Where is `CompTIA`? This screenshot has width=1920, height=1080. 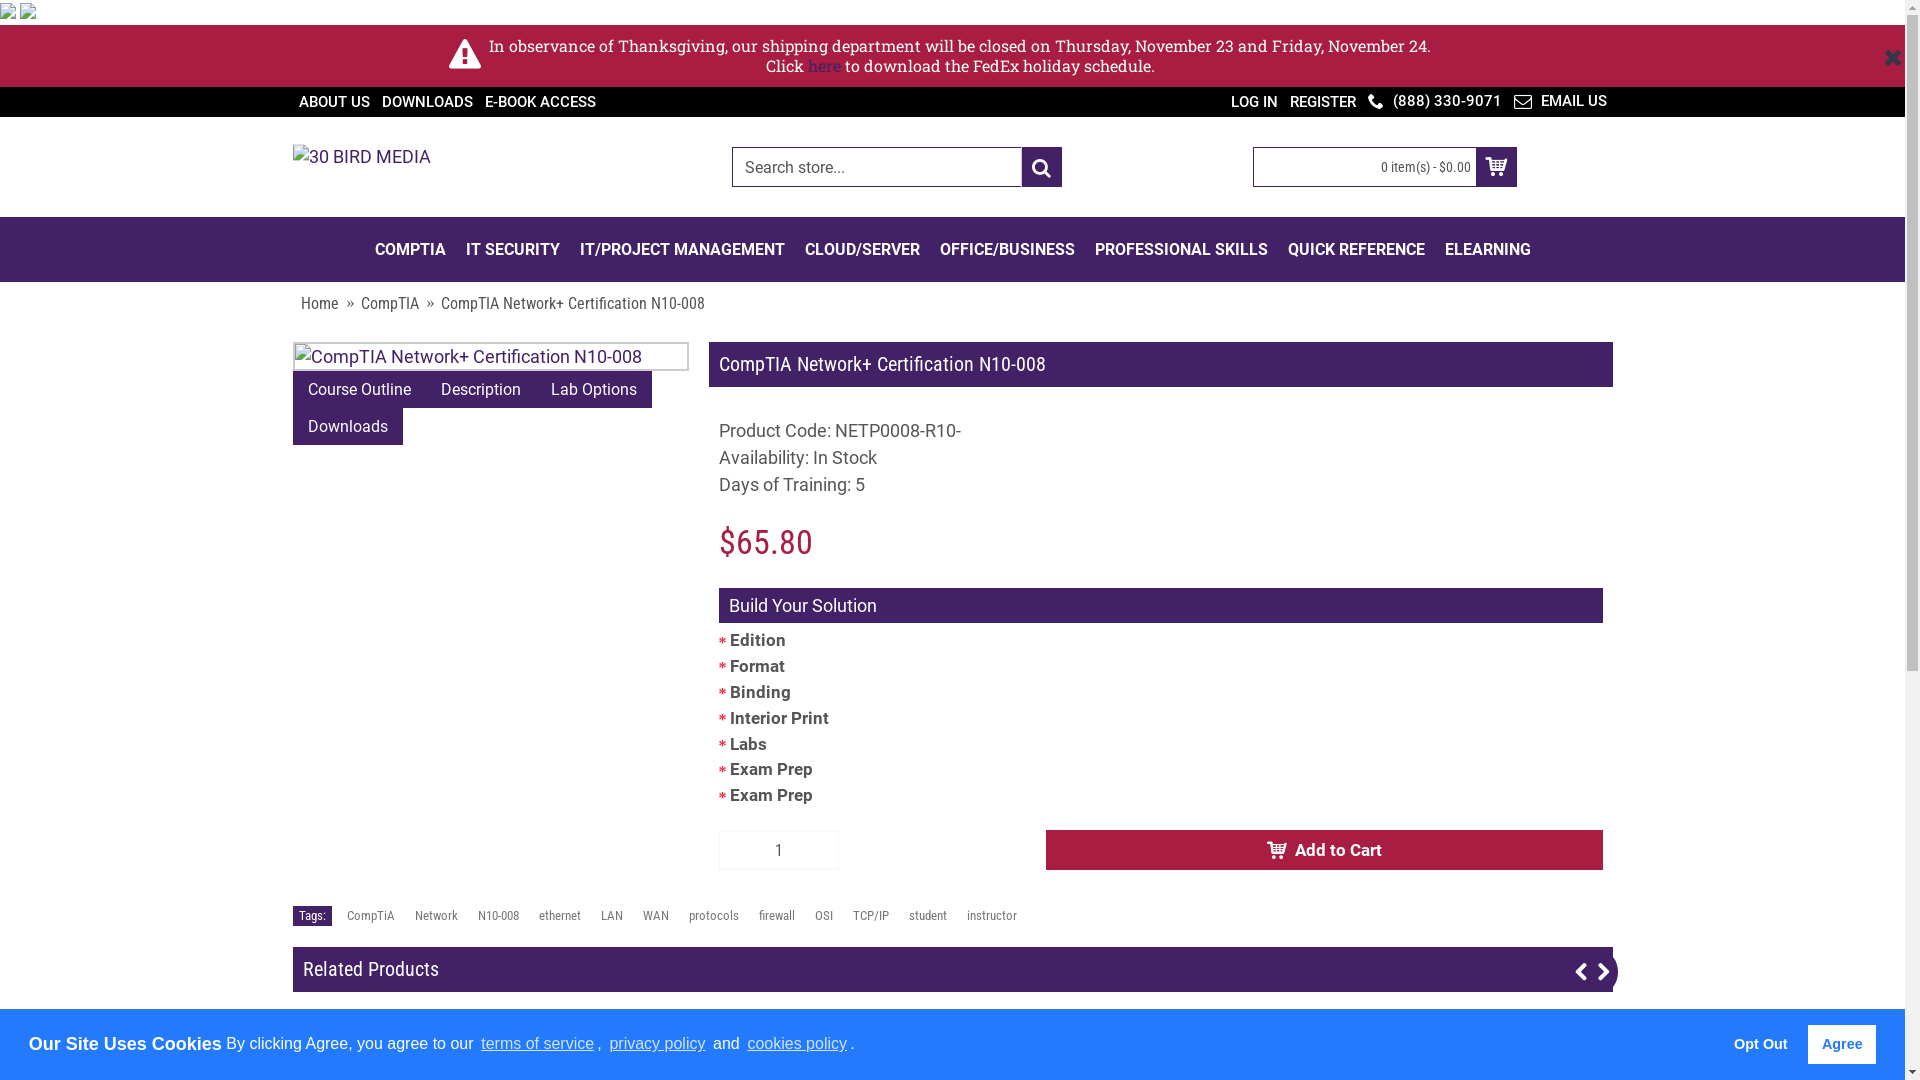
CompTIA is located at coordinates (389, 304).